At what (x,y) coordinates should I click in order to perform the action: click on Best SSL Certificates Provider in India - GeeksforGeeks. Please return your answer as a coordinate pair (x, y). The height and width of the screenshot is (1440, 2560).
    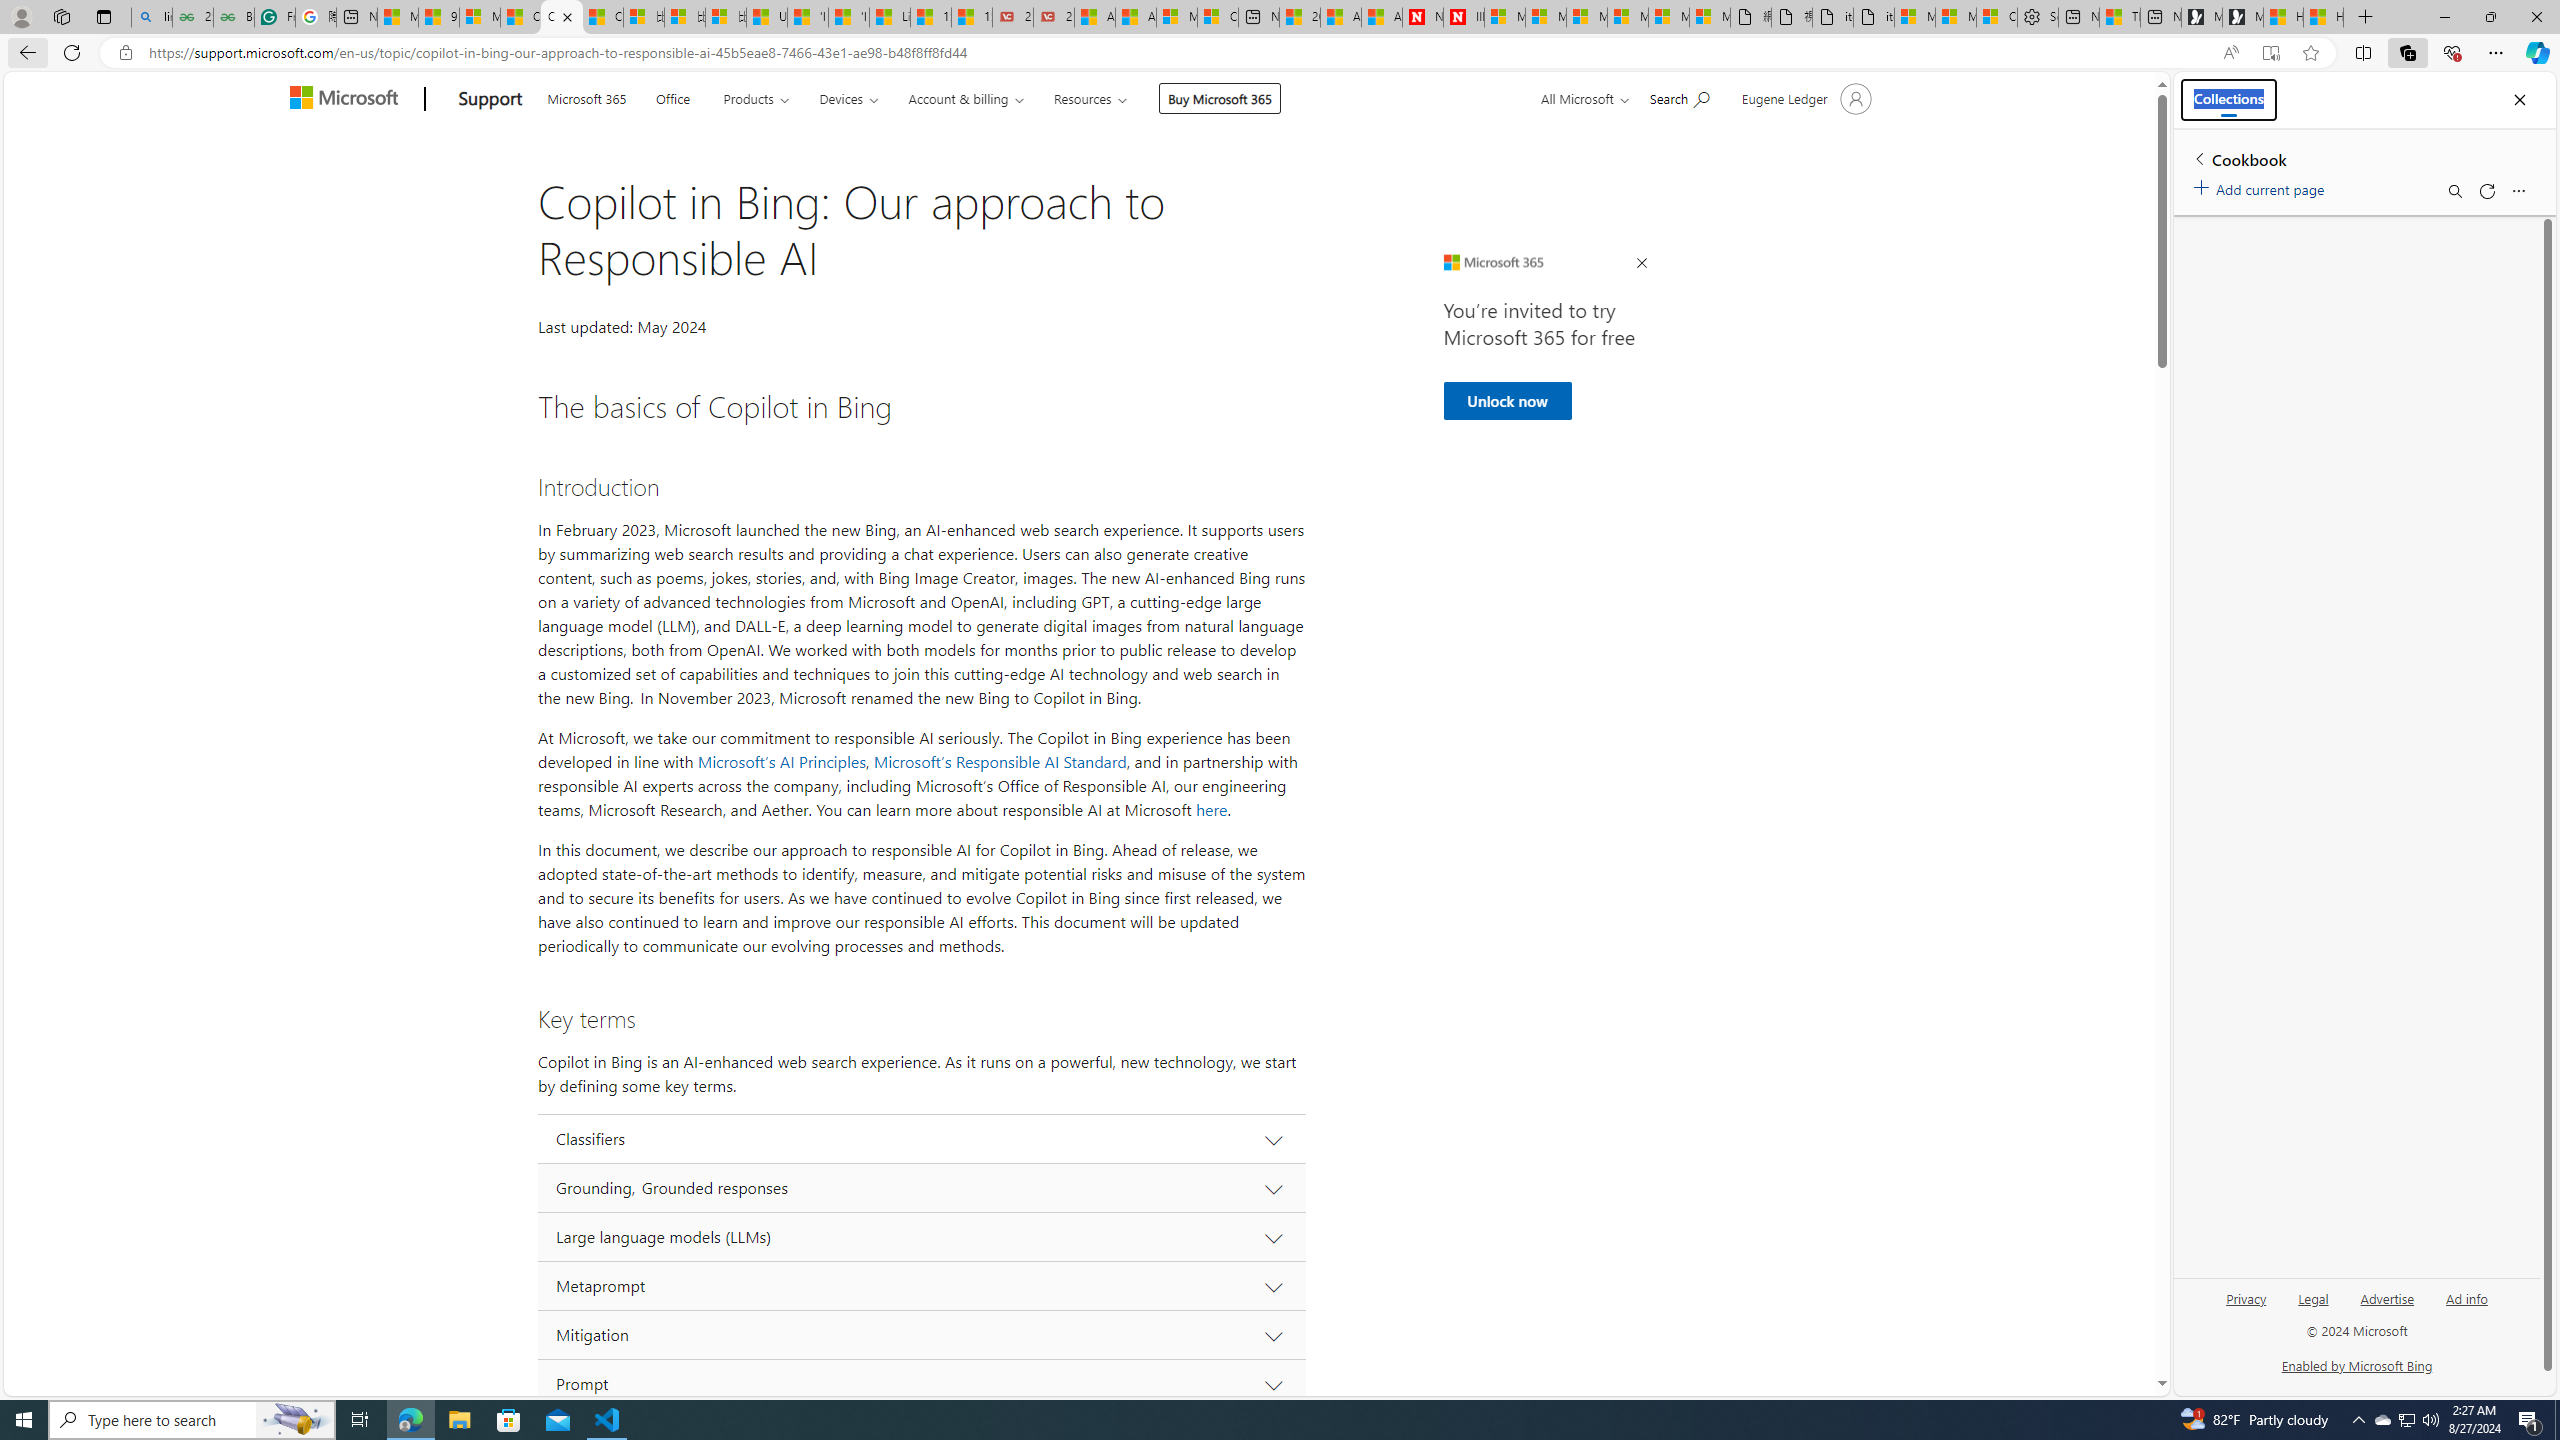
    Looking at the image, I should click on (234, 17).